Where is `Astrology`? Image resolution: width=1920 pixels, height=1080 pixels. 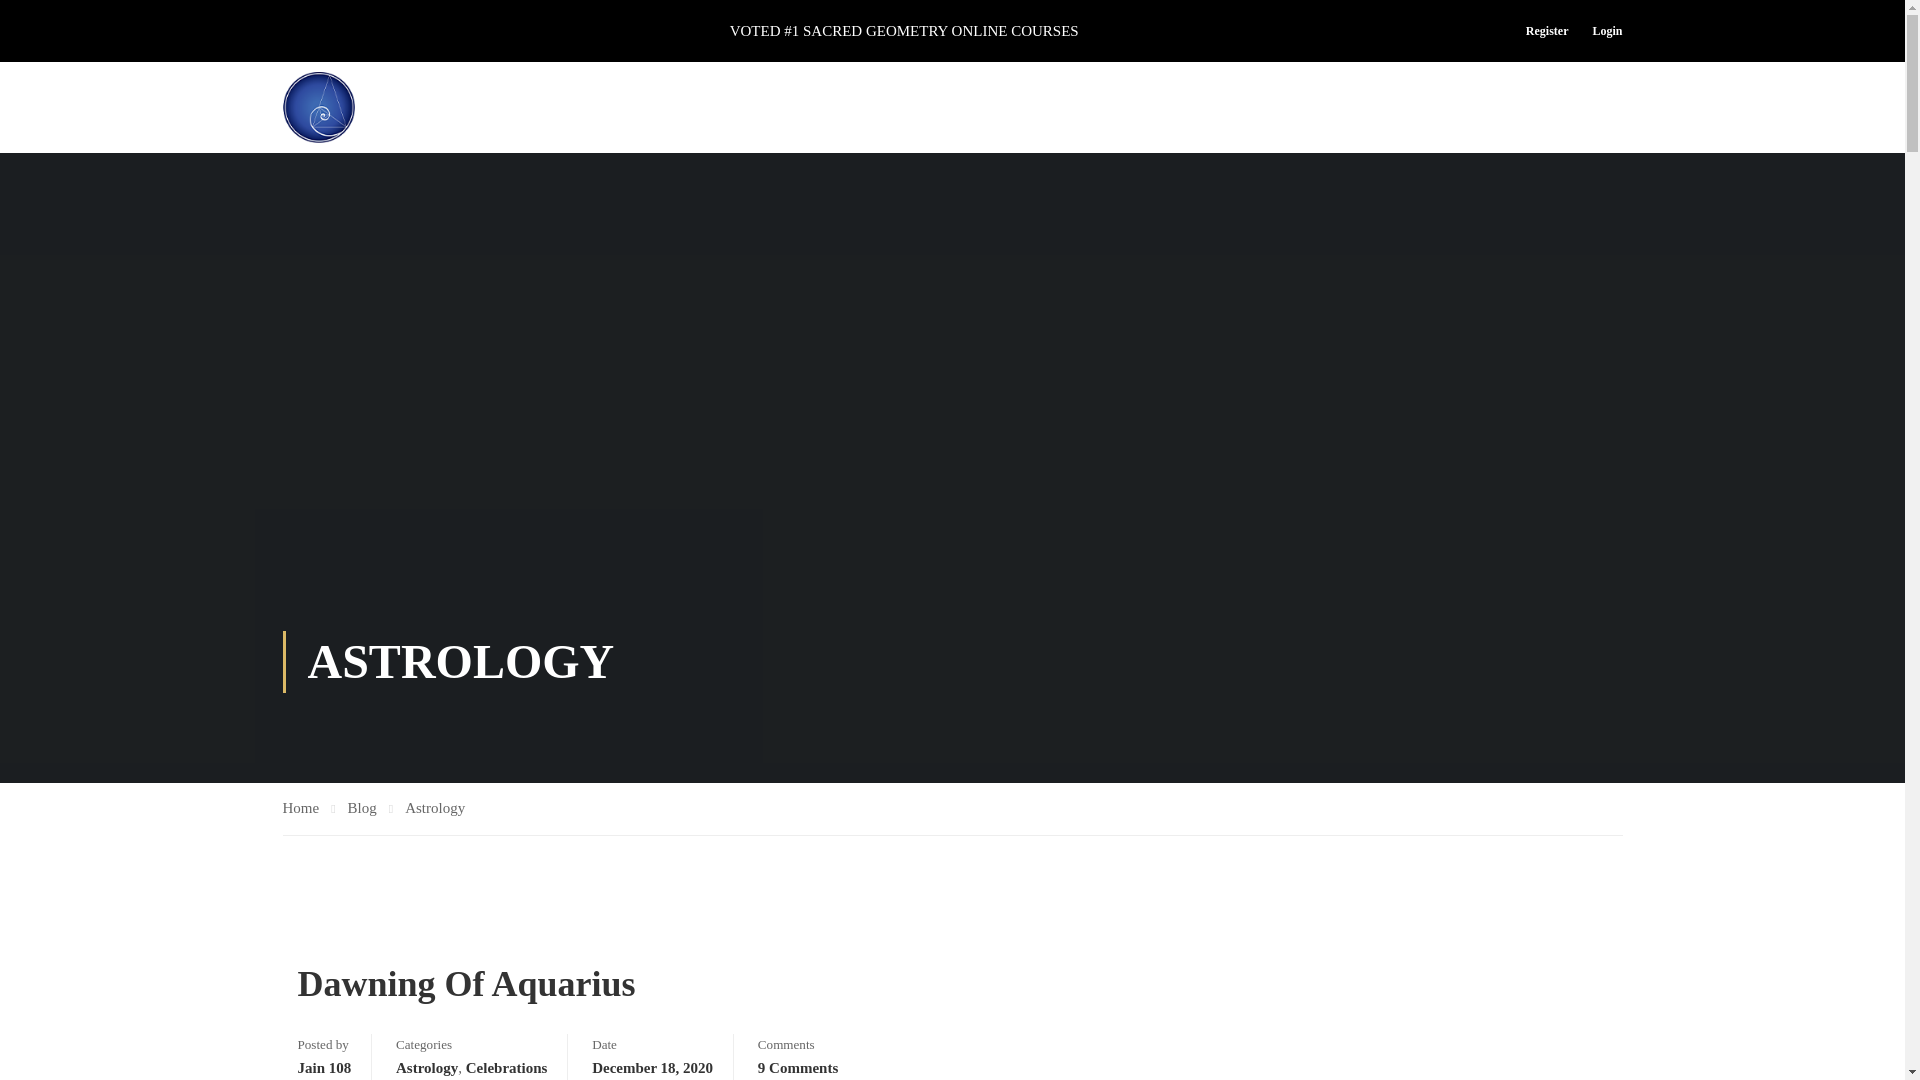 Astrology is located at coordinates (426, 1068).